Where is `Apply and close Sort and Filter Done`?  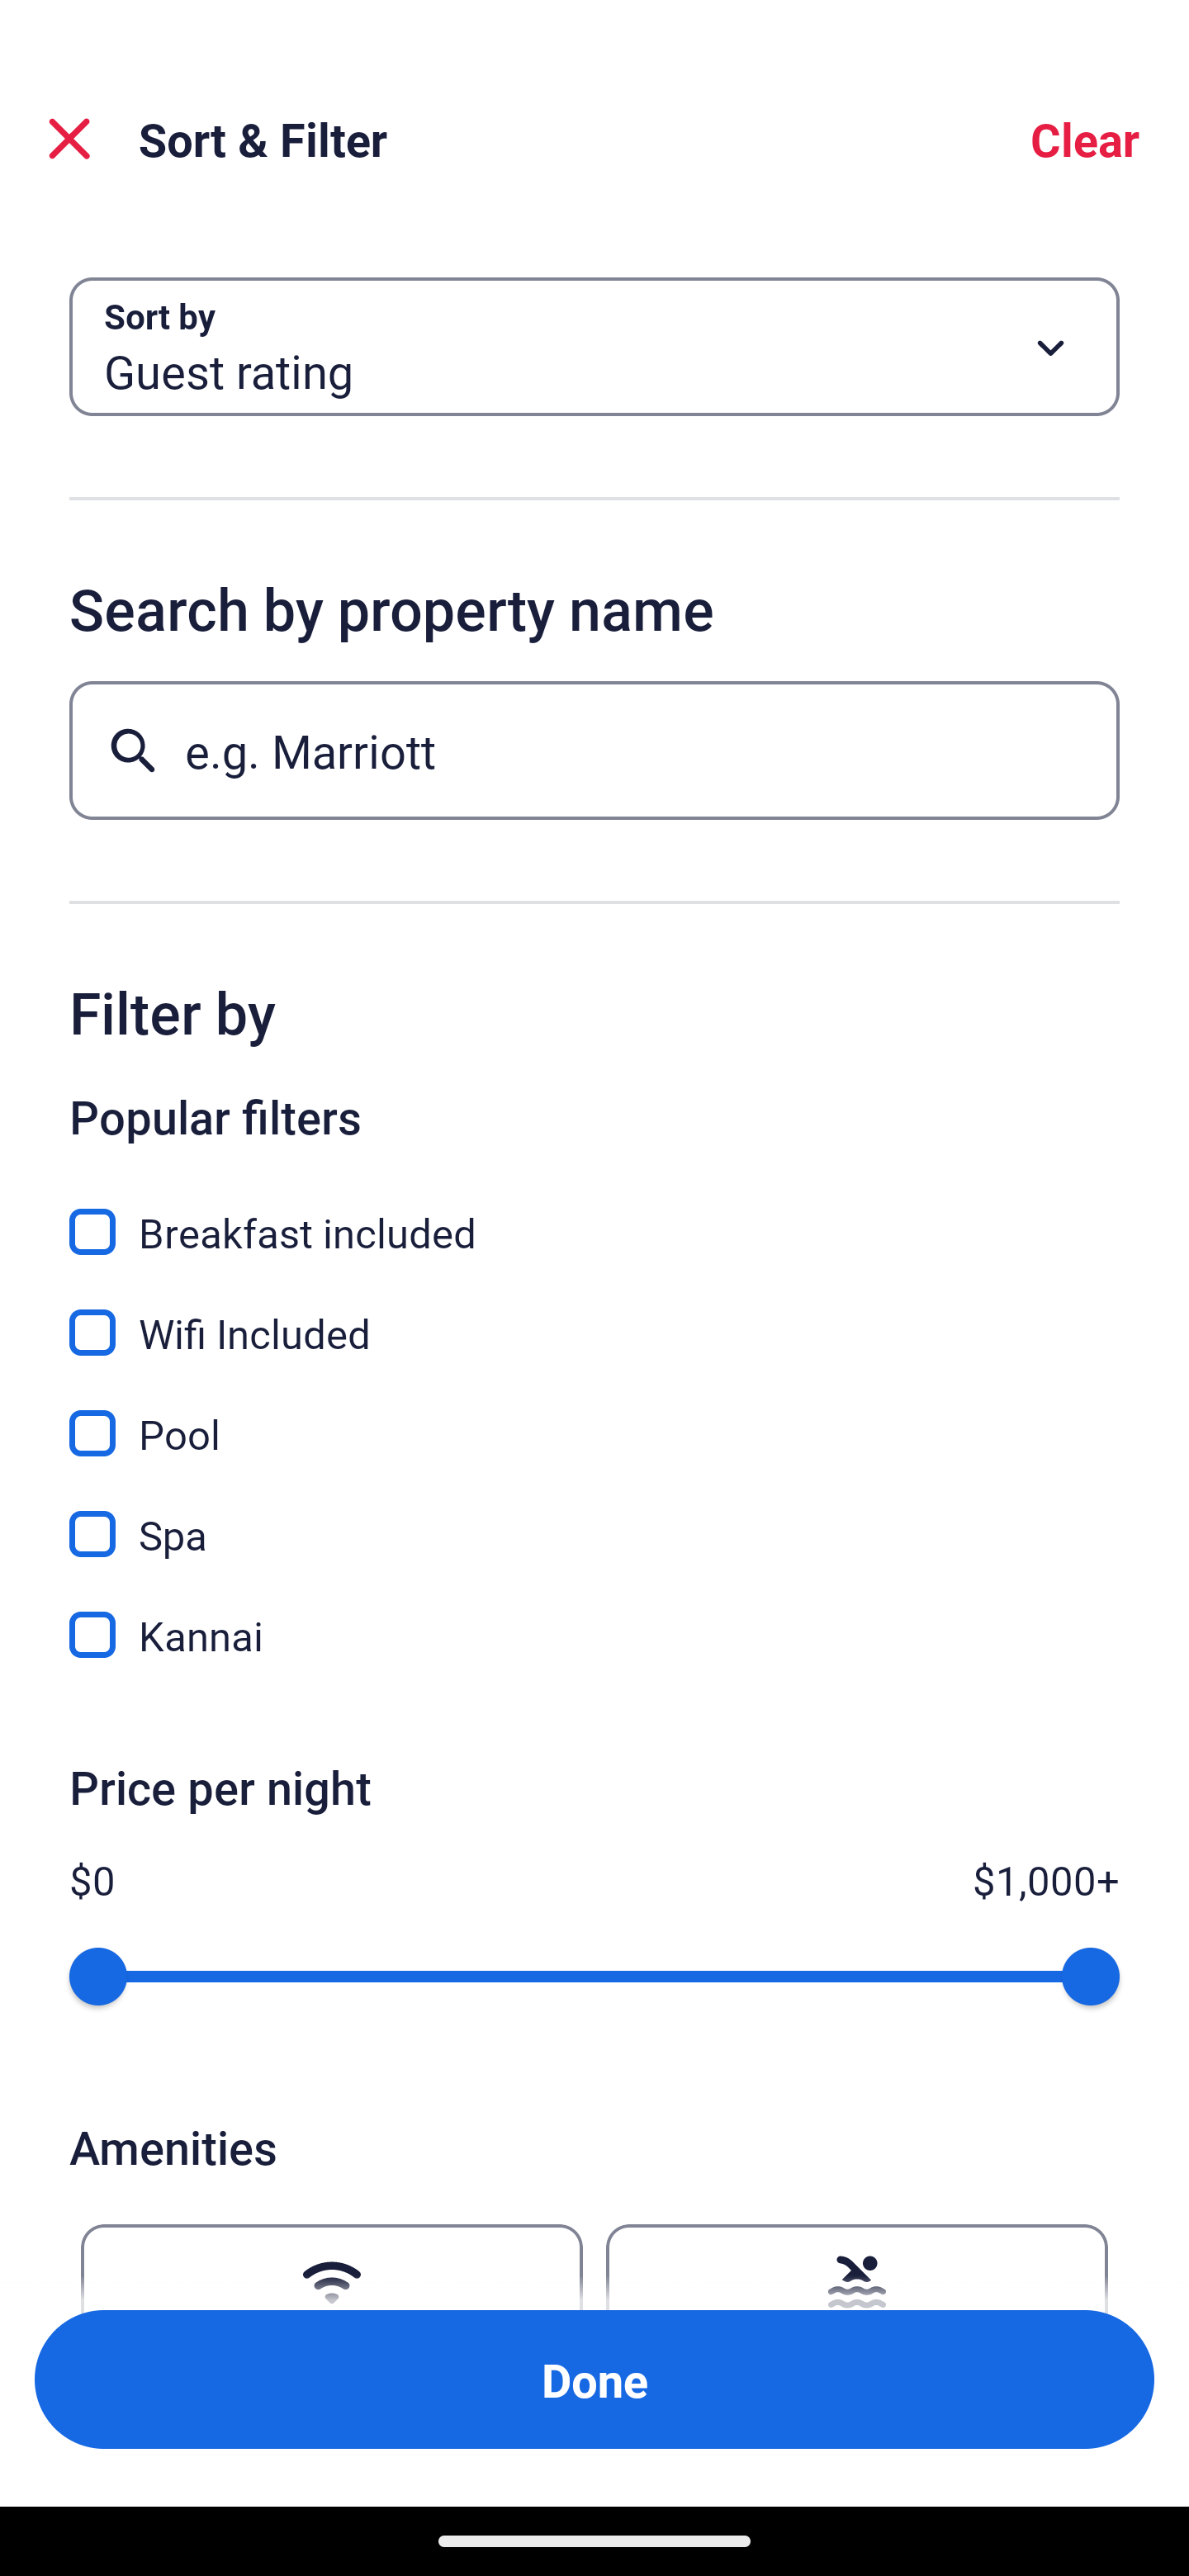 Apply and close Sort and Filter Done is located at coordinates (594, 2379).